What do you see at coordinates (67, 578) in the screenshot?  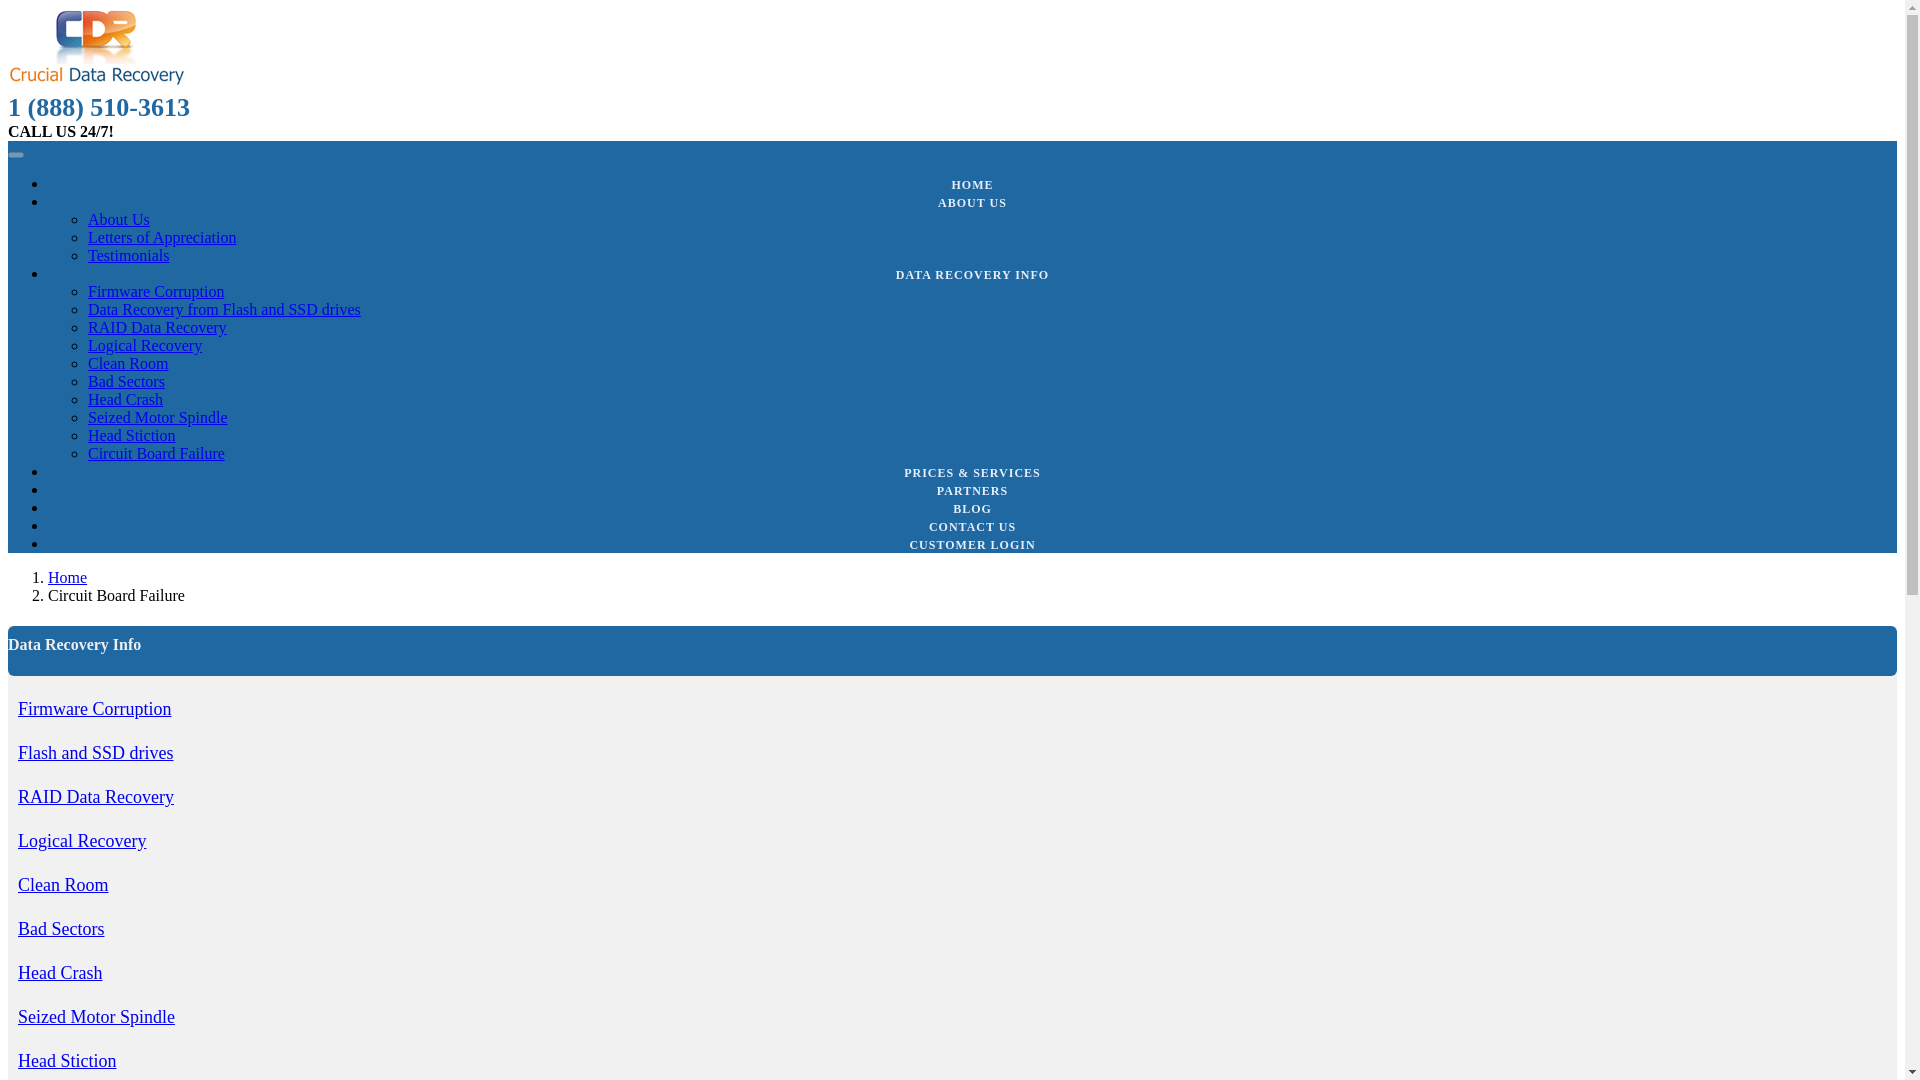 I see `Home` at bounding box center [67, 578].